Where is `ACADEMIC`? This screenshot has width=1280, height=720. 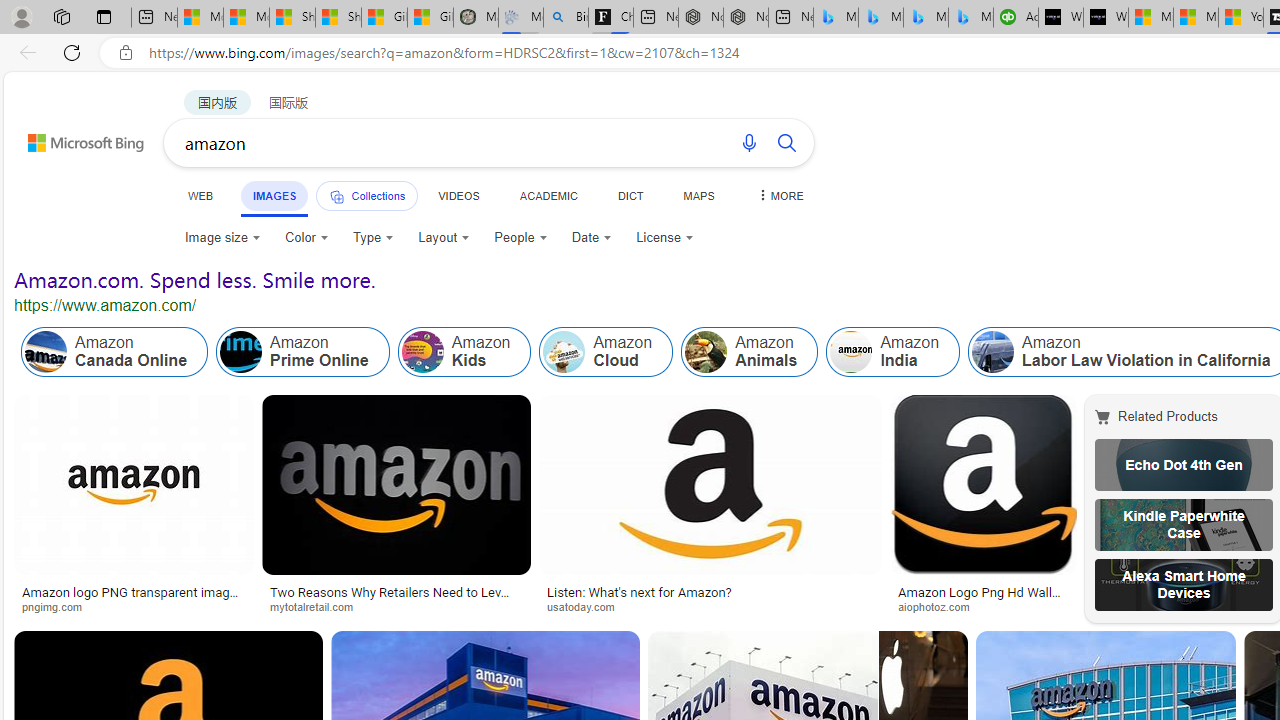
ACADEMIC is located at coordinates (548, 195).